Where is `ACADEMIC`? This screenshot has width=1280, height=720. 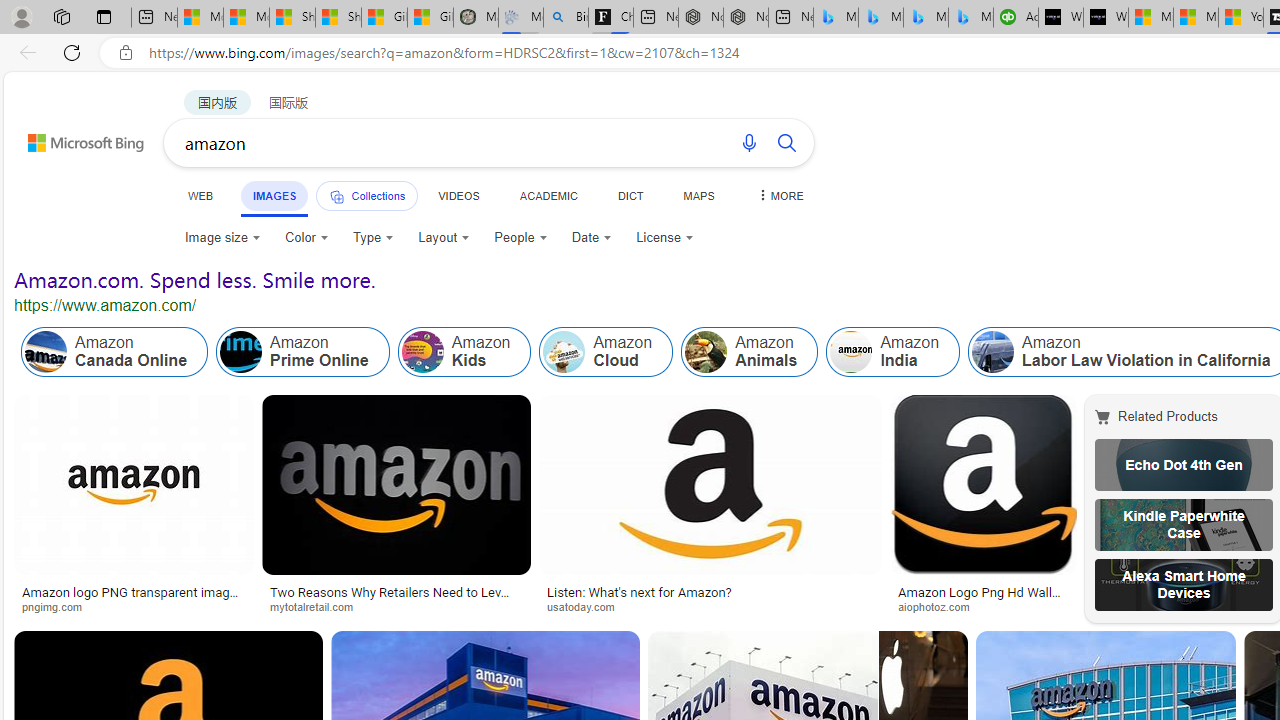
ACADEMIC is located at coordinates (548, 195).